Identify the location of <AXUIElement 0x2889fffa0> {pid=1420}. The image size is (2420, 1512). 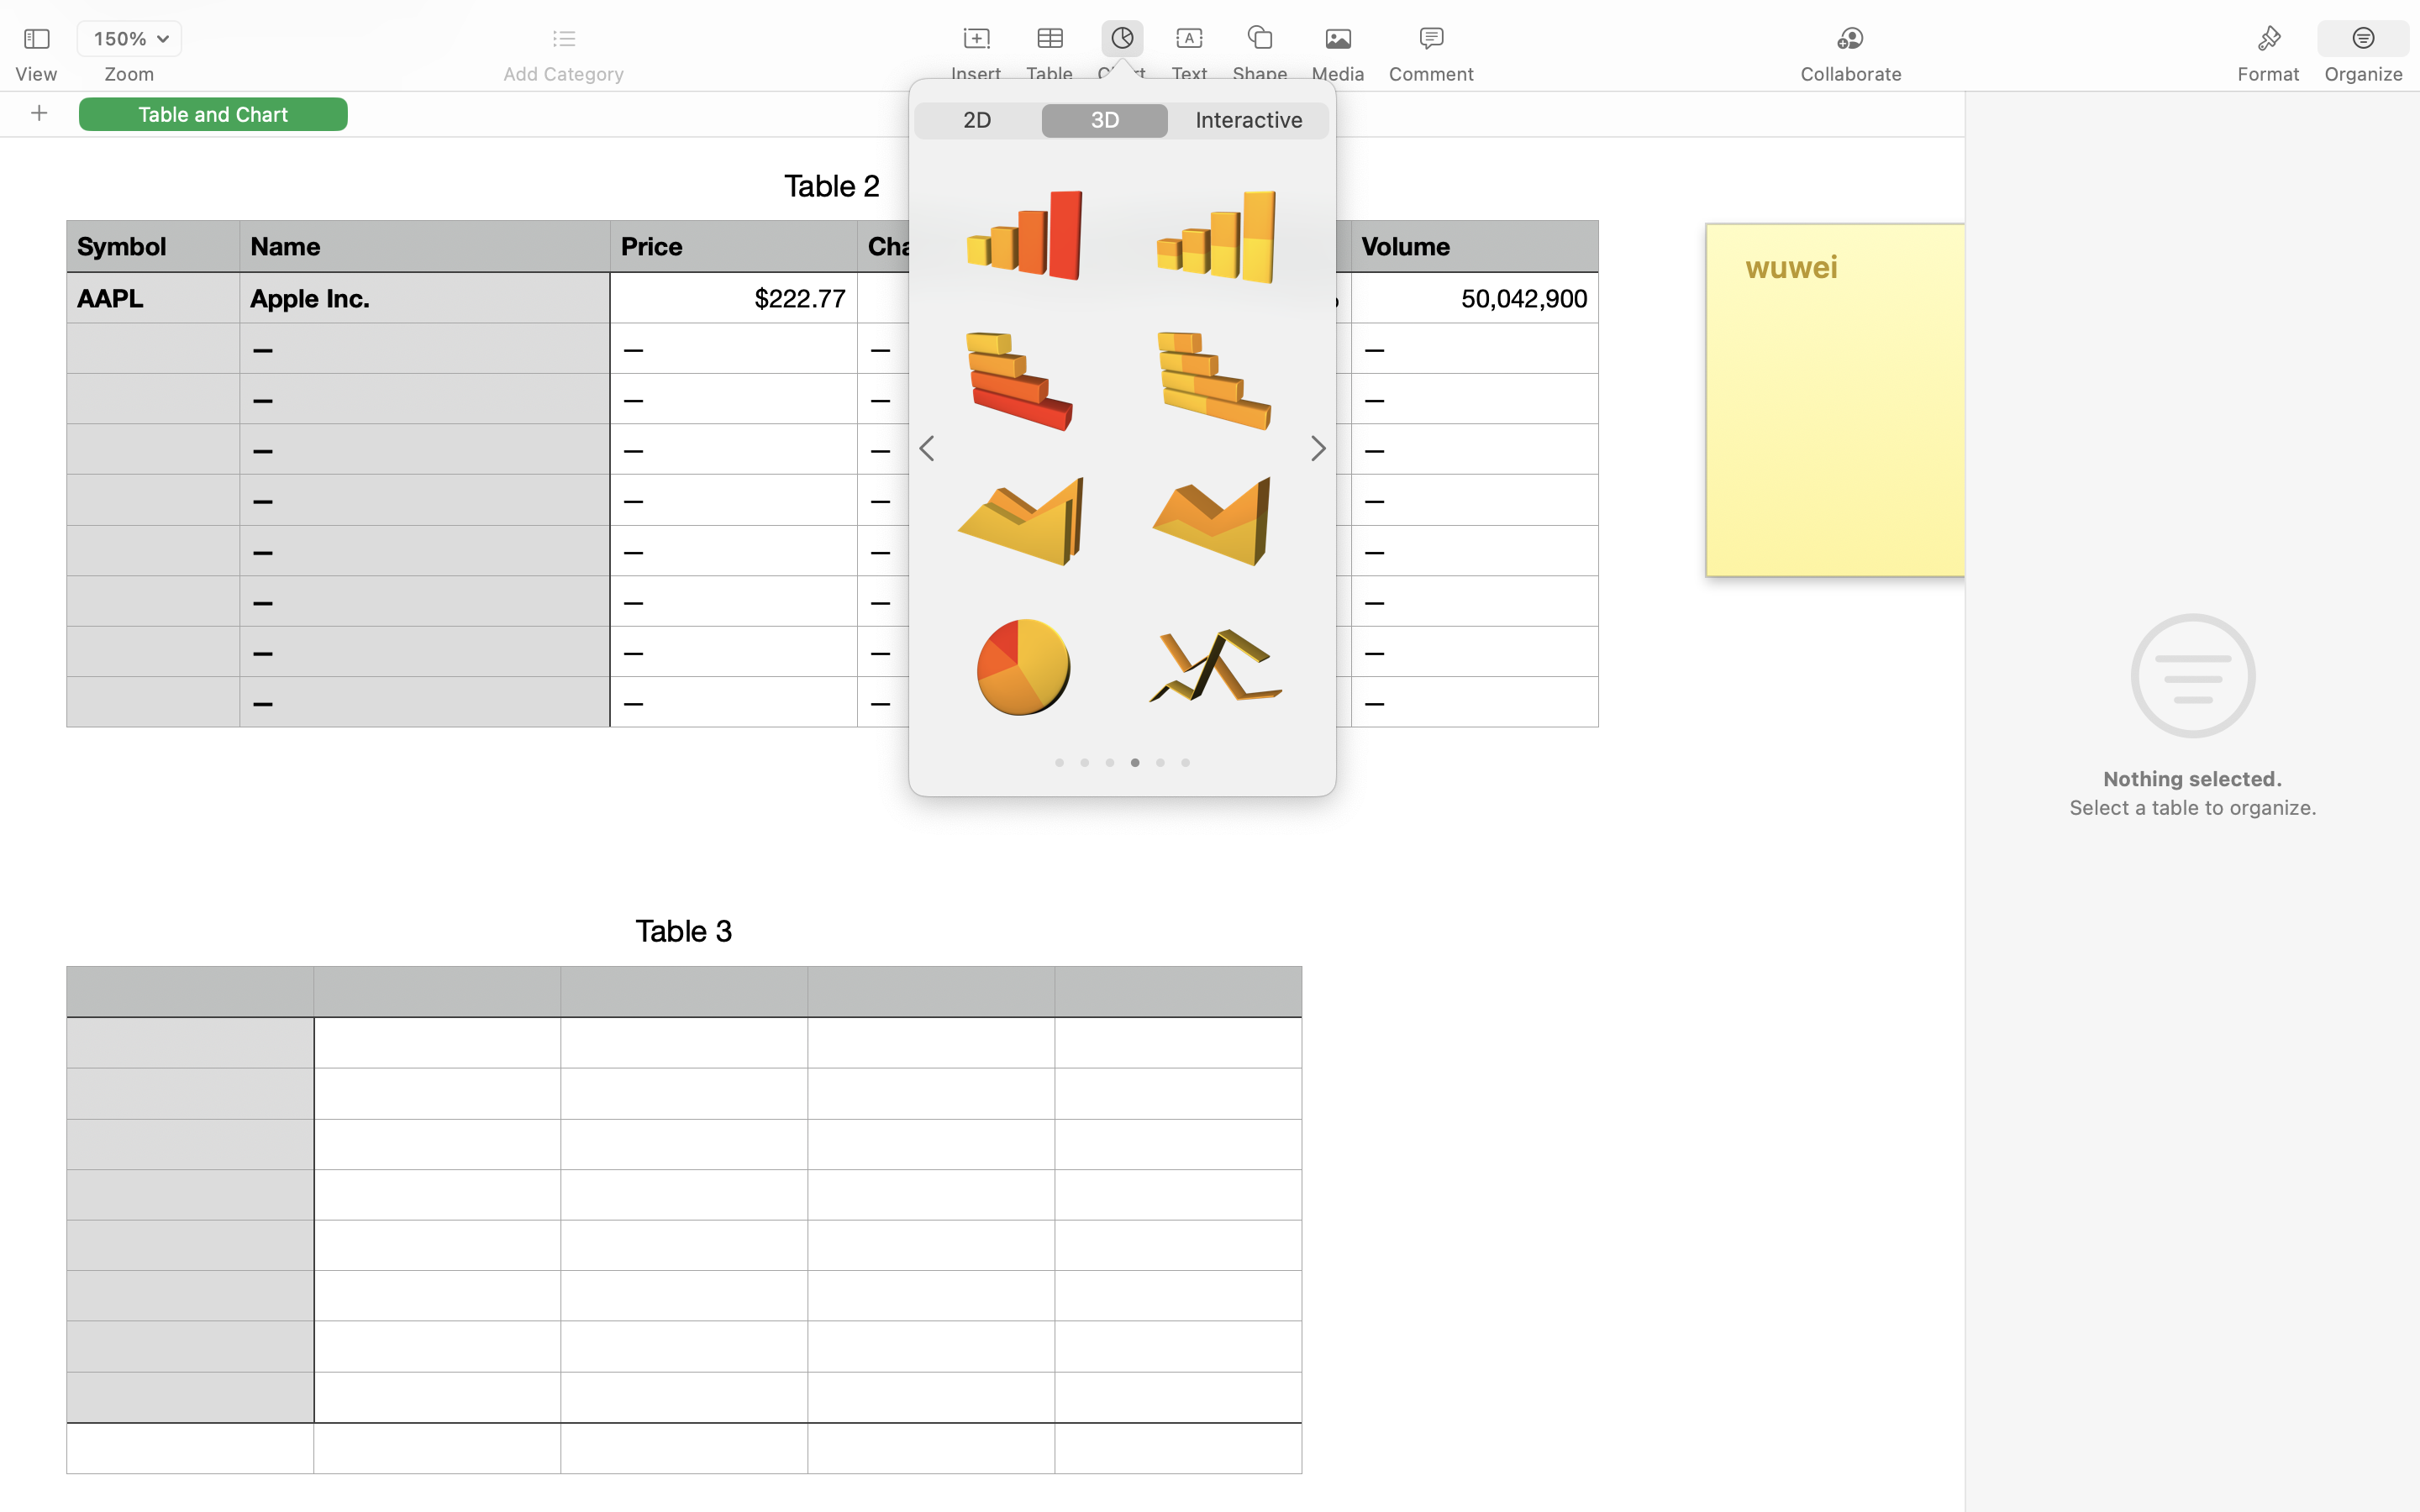
(2317, 39).